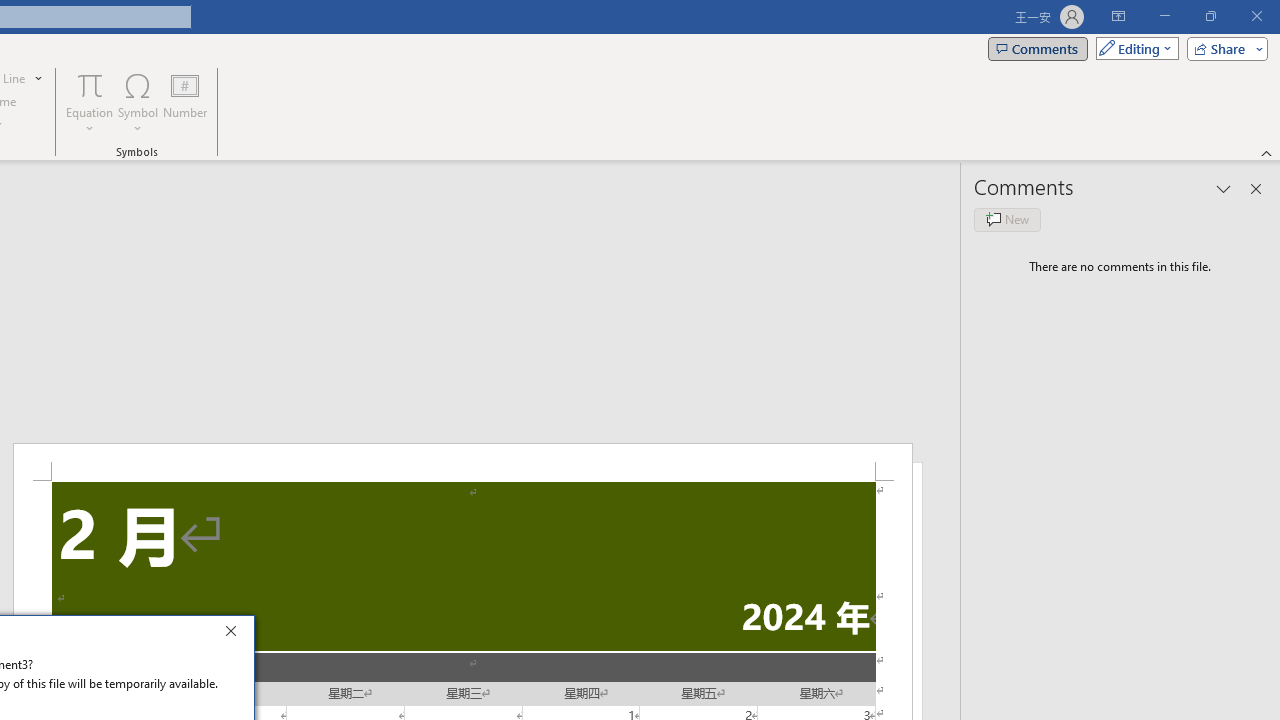  Describe the element at coordinates (1164, 16) in the screenshot. I see `Minimize` at that location.